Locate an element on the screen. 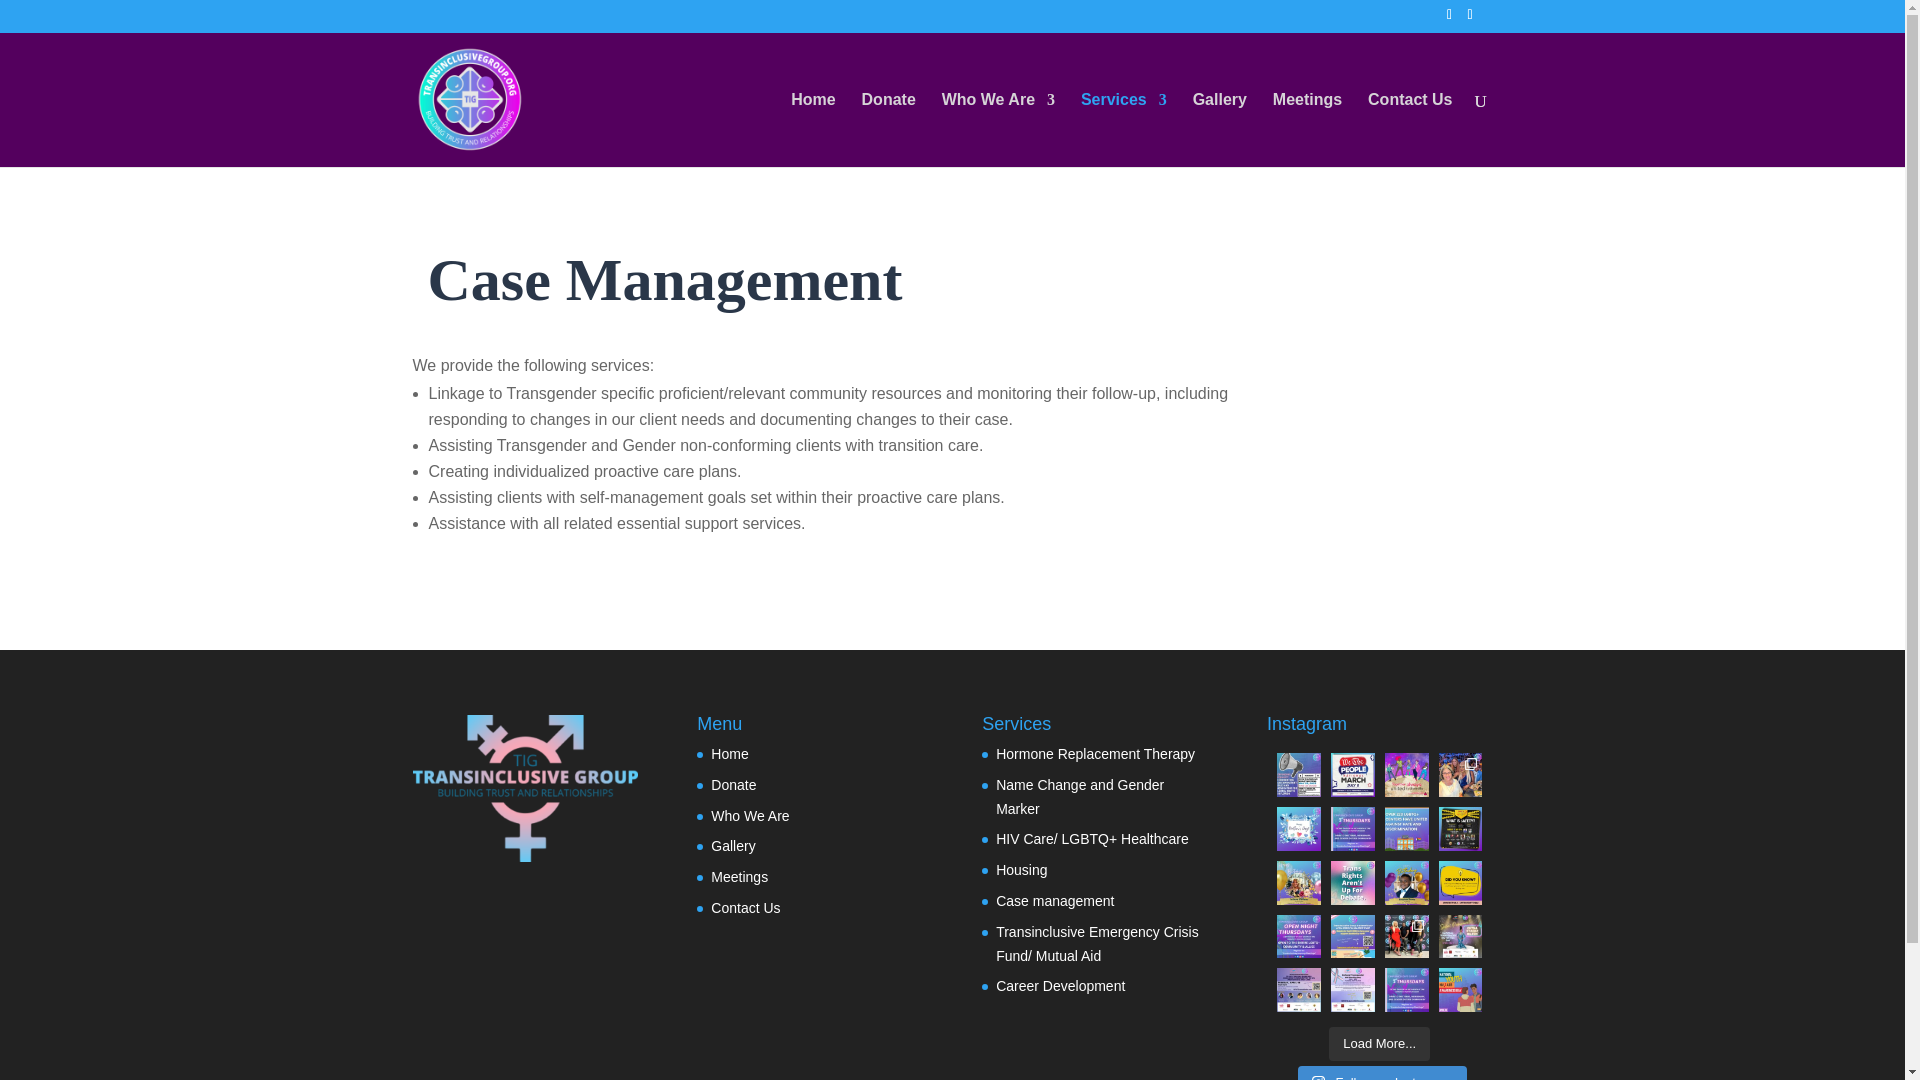 This screenshot has width=1920, height=1080. Contact Us is located at coordinates (1409, 128).